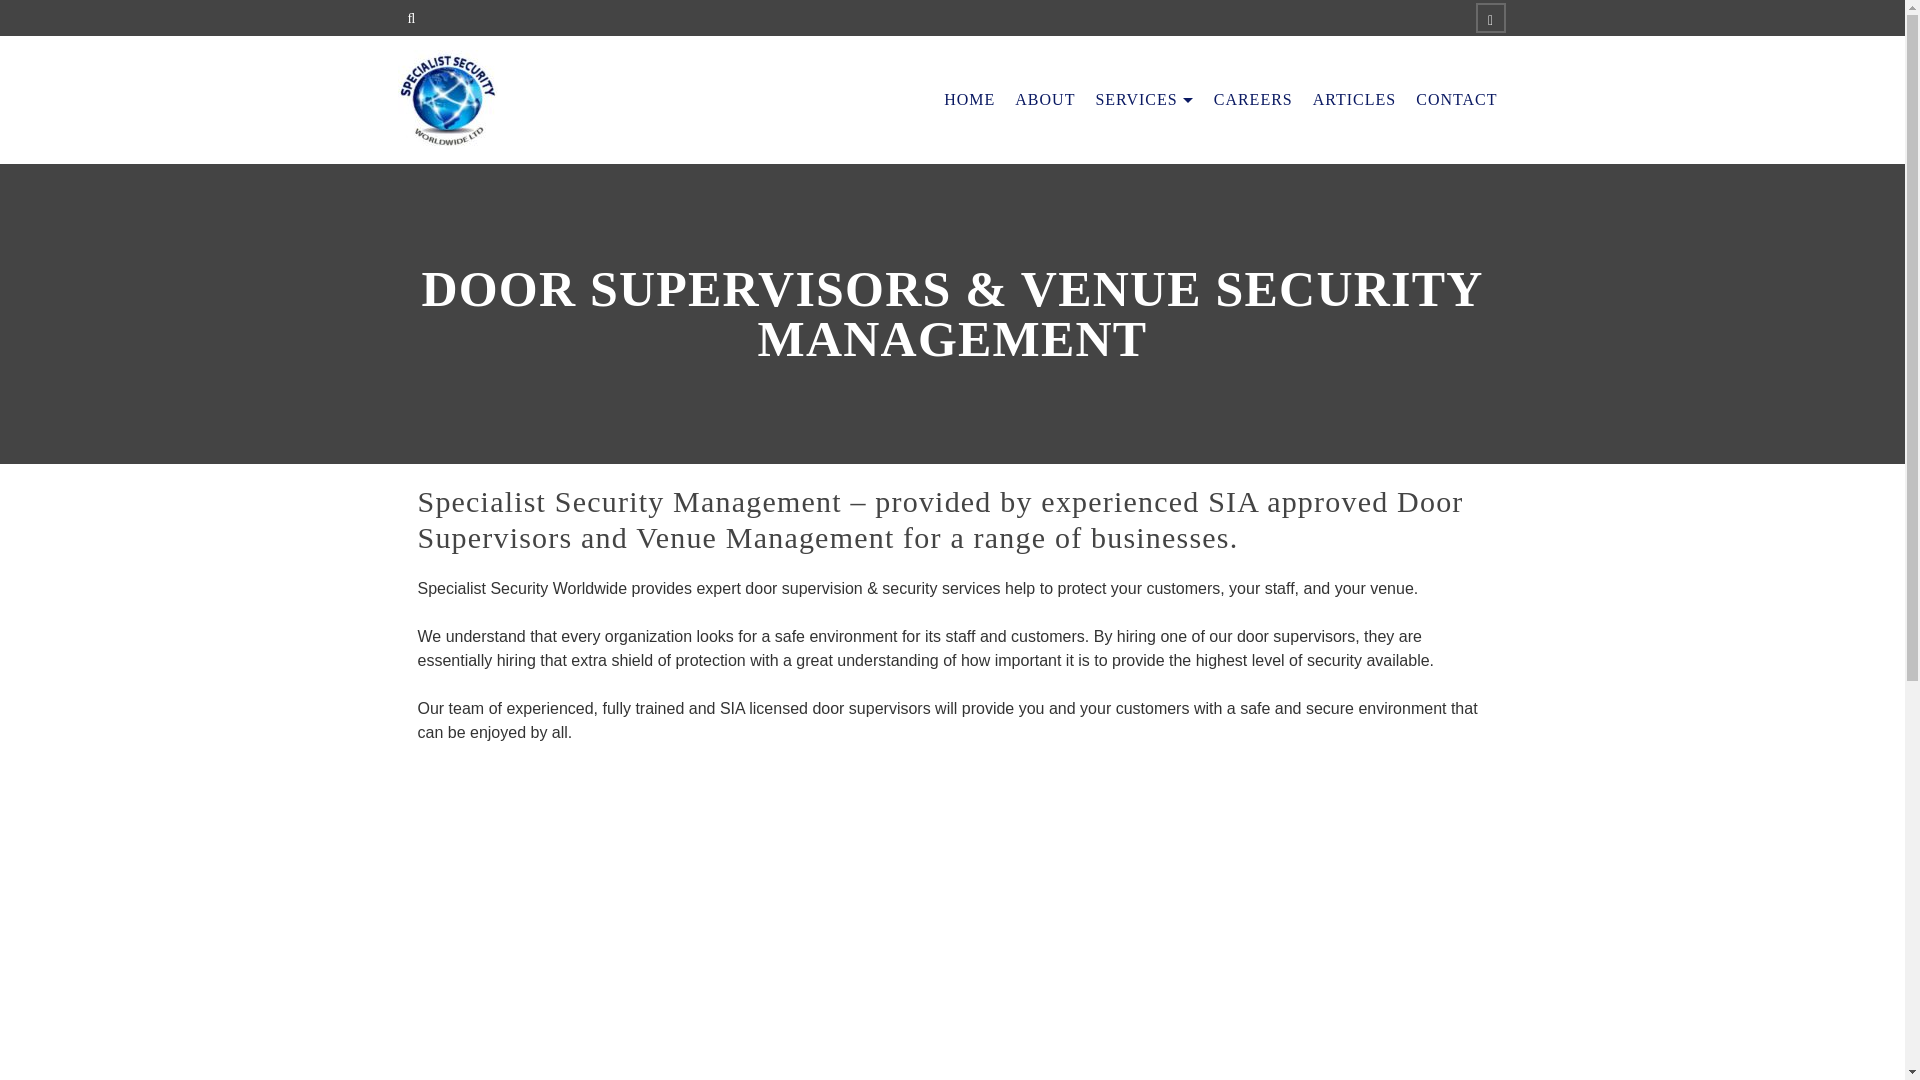 The height and width of the screenshot is (1080, 1920). Describe the element at coordinates (1044, 100) in the screenshot. I see `ABOUT` at that location.